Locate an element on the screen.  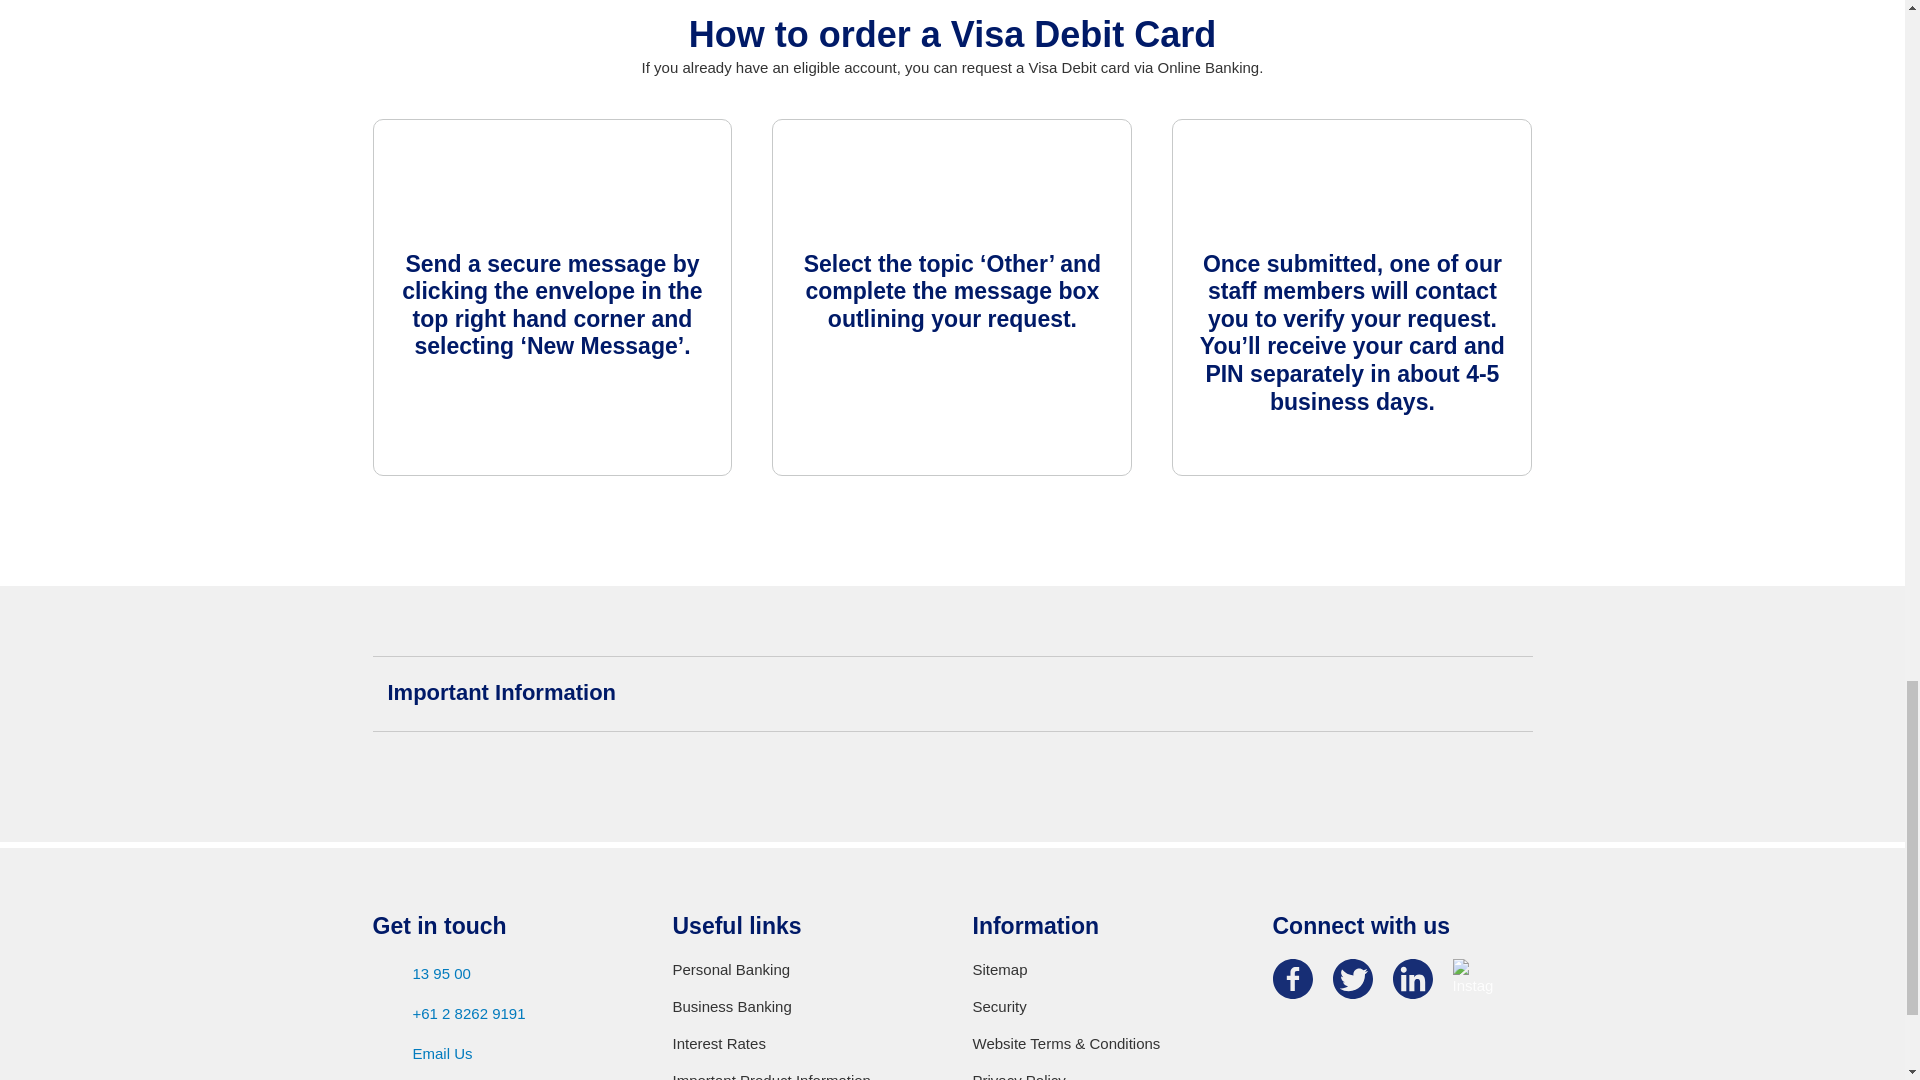
13 95 00 is located at coordinates (502, 974).